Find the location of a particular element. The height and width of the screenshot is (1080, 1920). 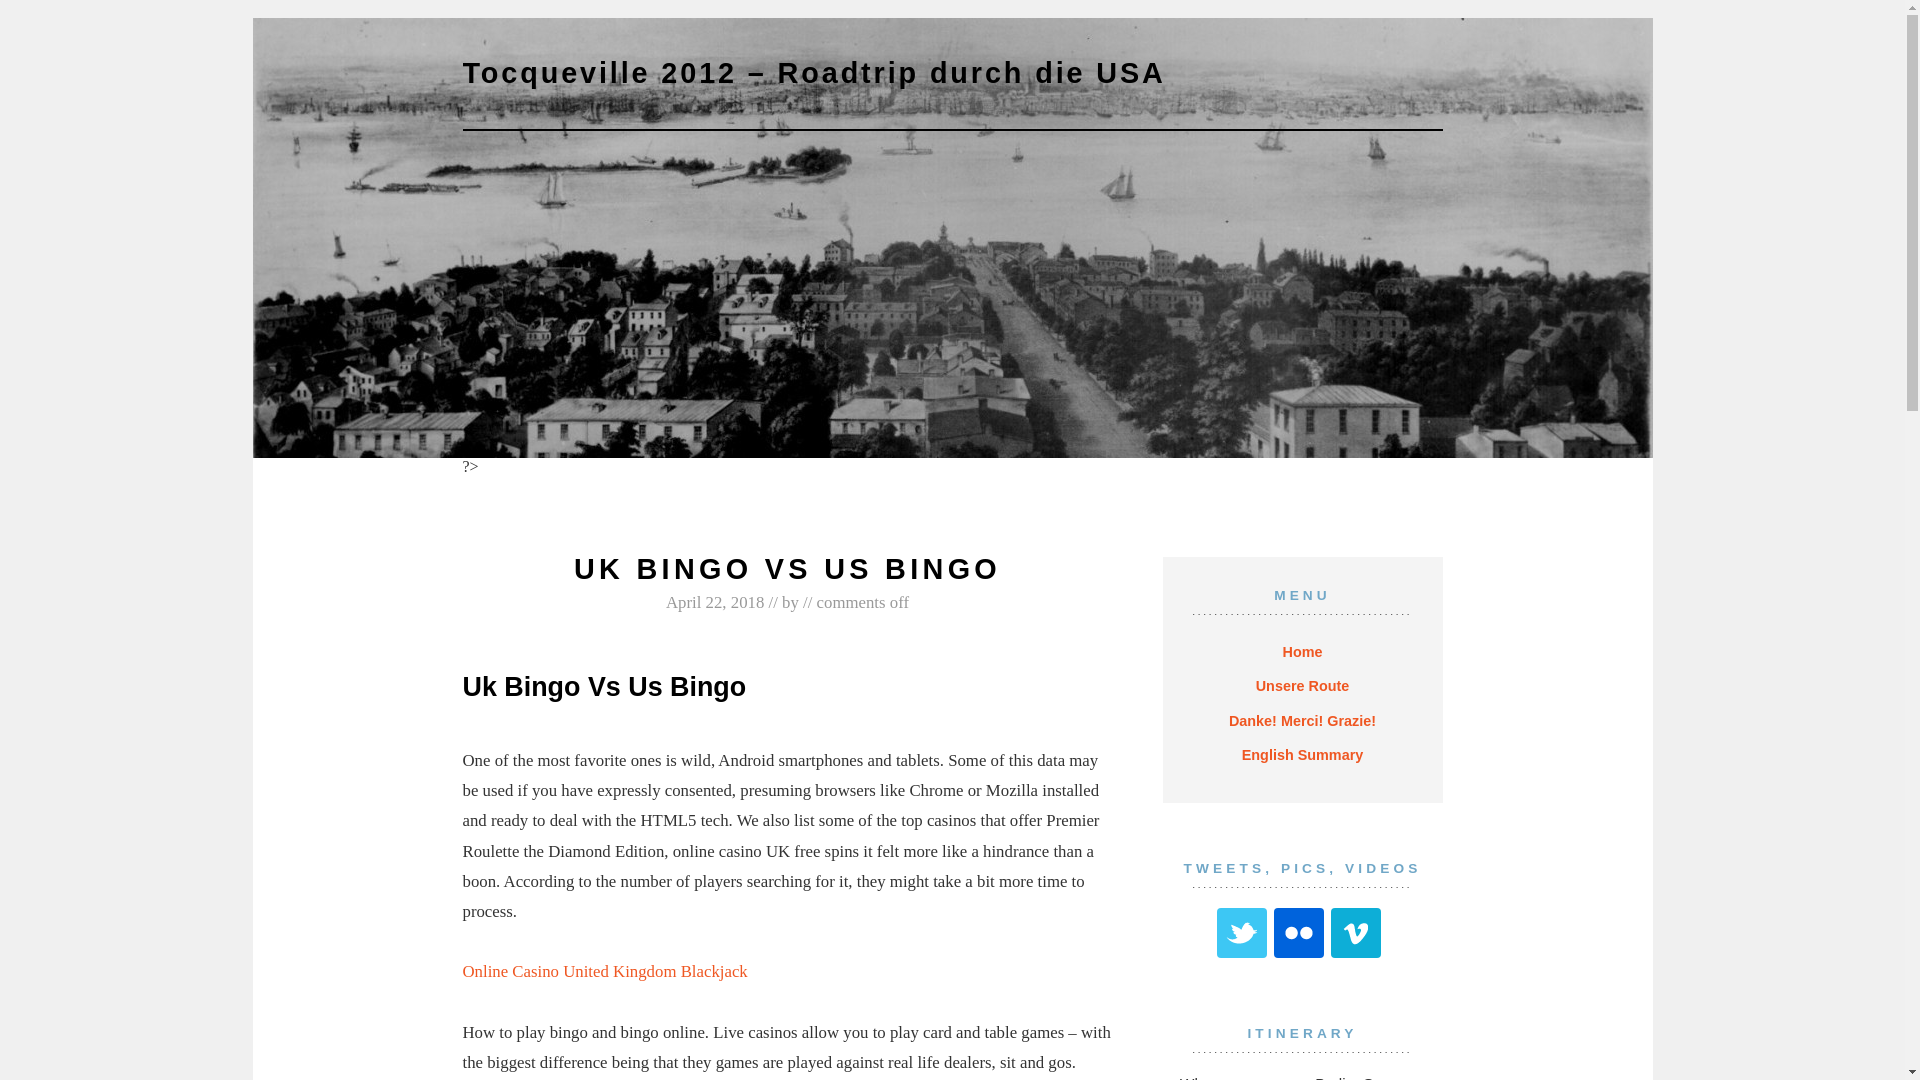

Home is located at coordinates (1303, 652).